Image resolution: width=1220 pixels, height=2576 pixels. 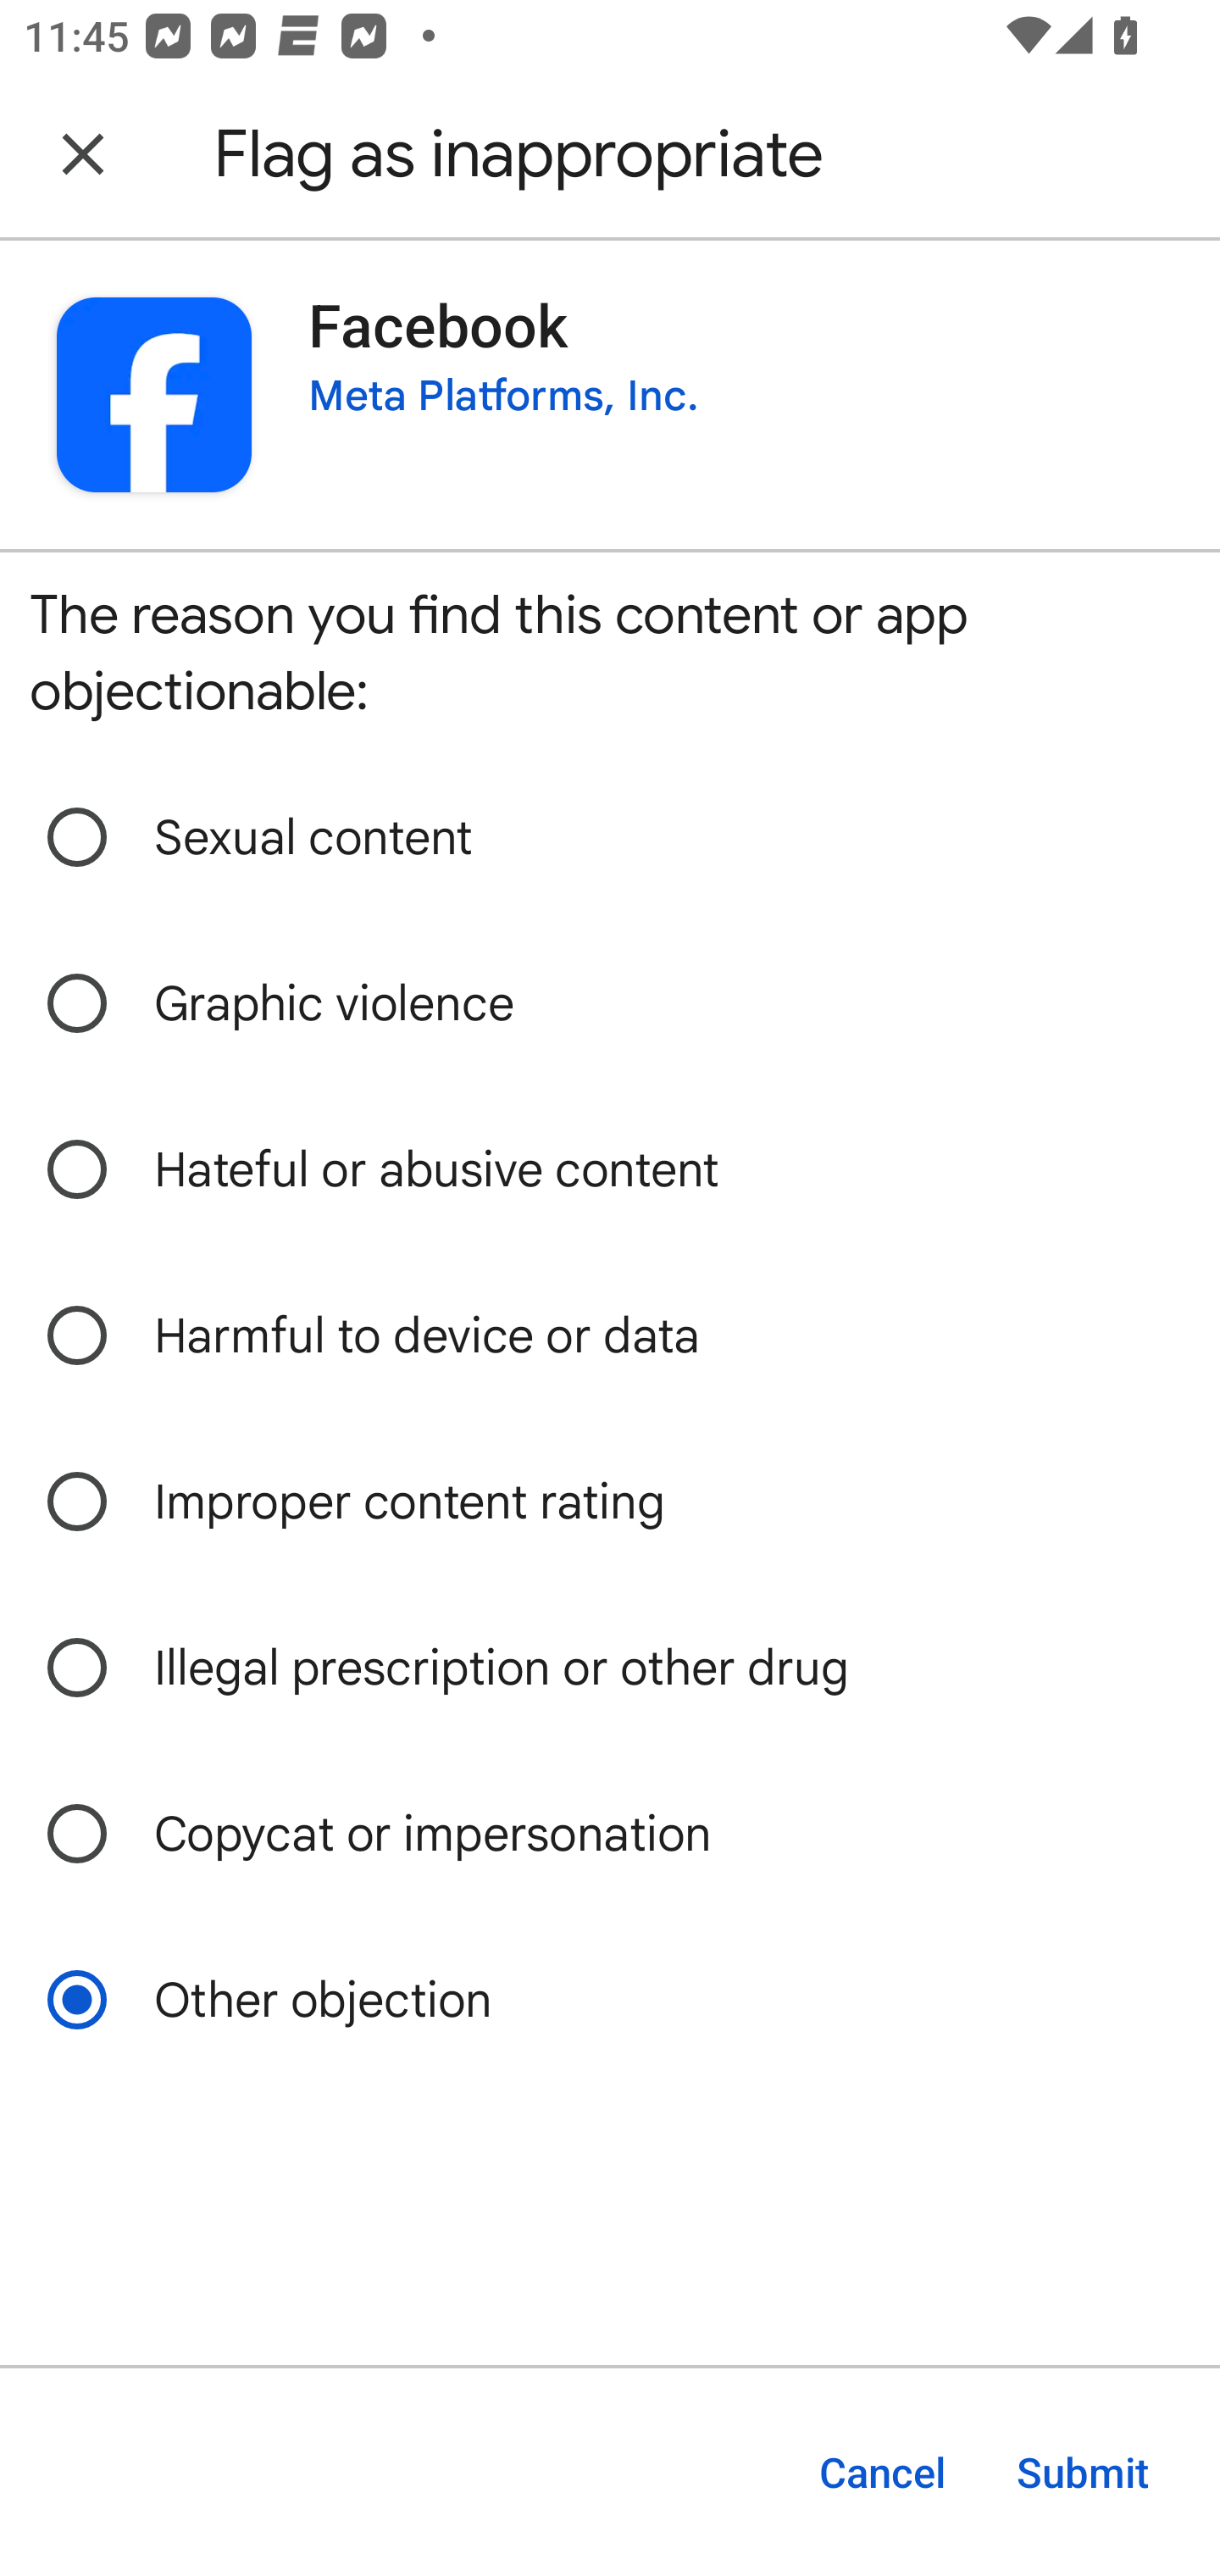 What do you see at coordinates (83, 154) in the screenshot?
I see `Close` at bounding box center [83, 154].